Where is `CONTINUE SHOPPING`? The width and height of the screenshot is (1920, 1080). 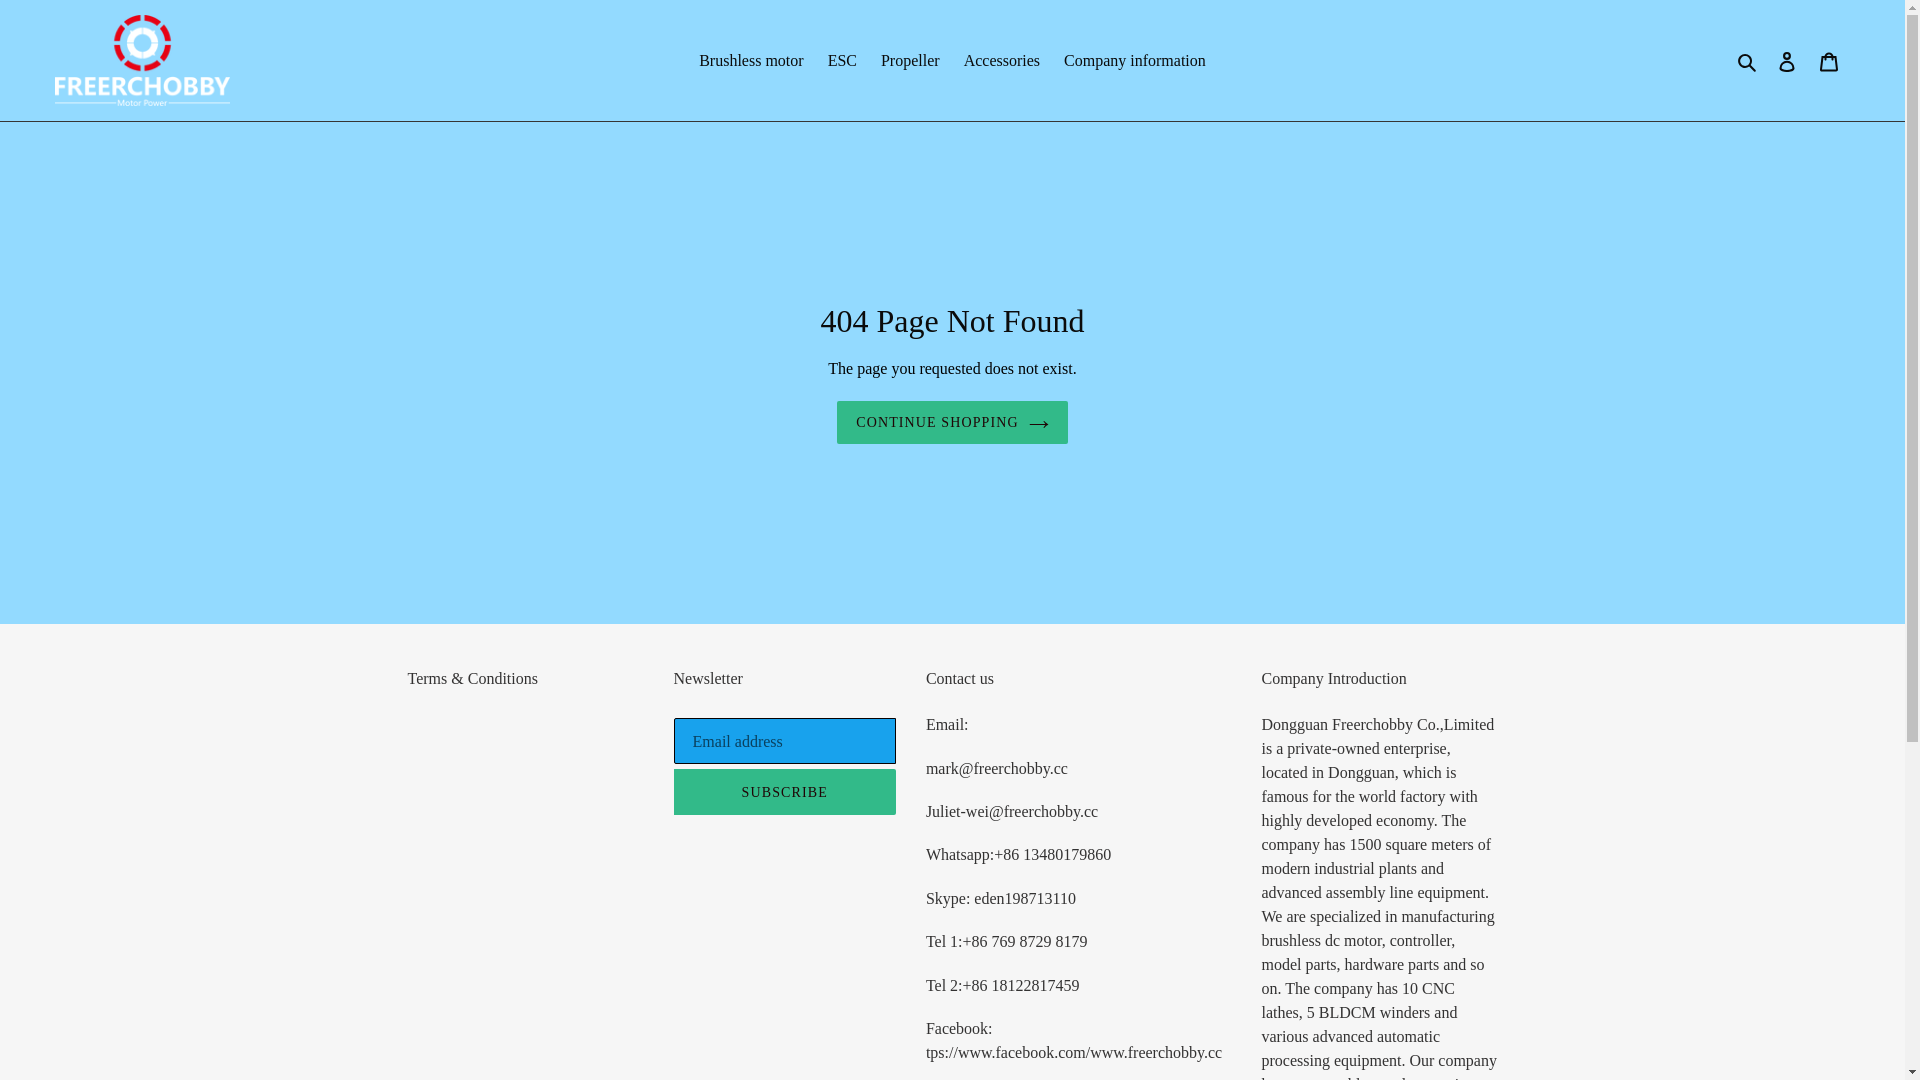
CONTINUE SHOPPING is located at coordinates (952, 424).